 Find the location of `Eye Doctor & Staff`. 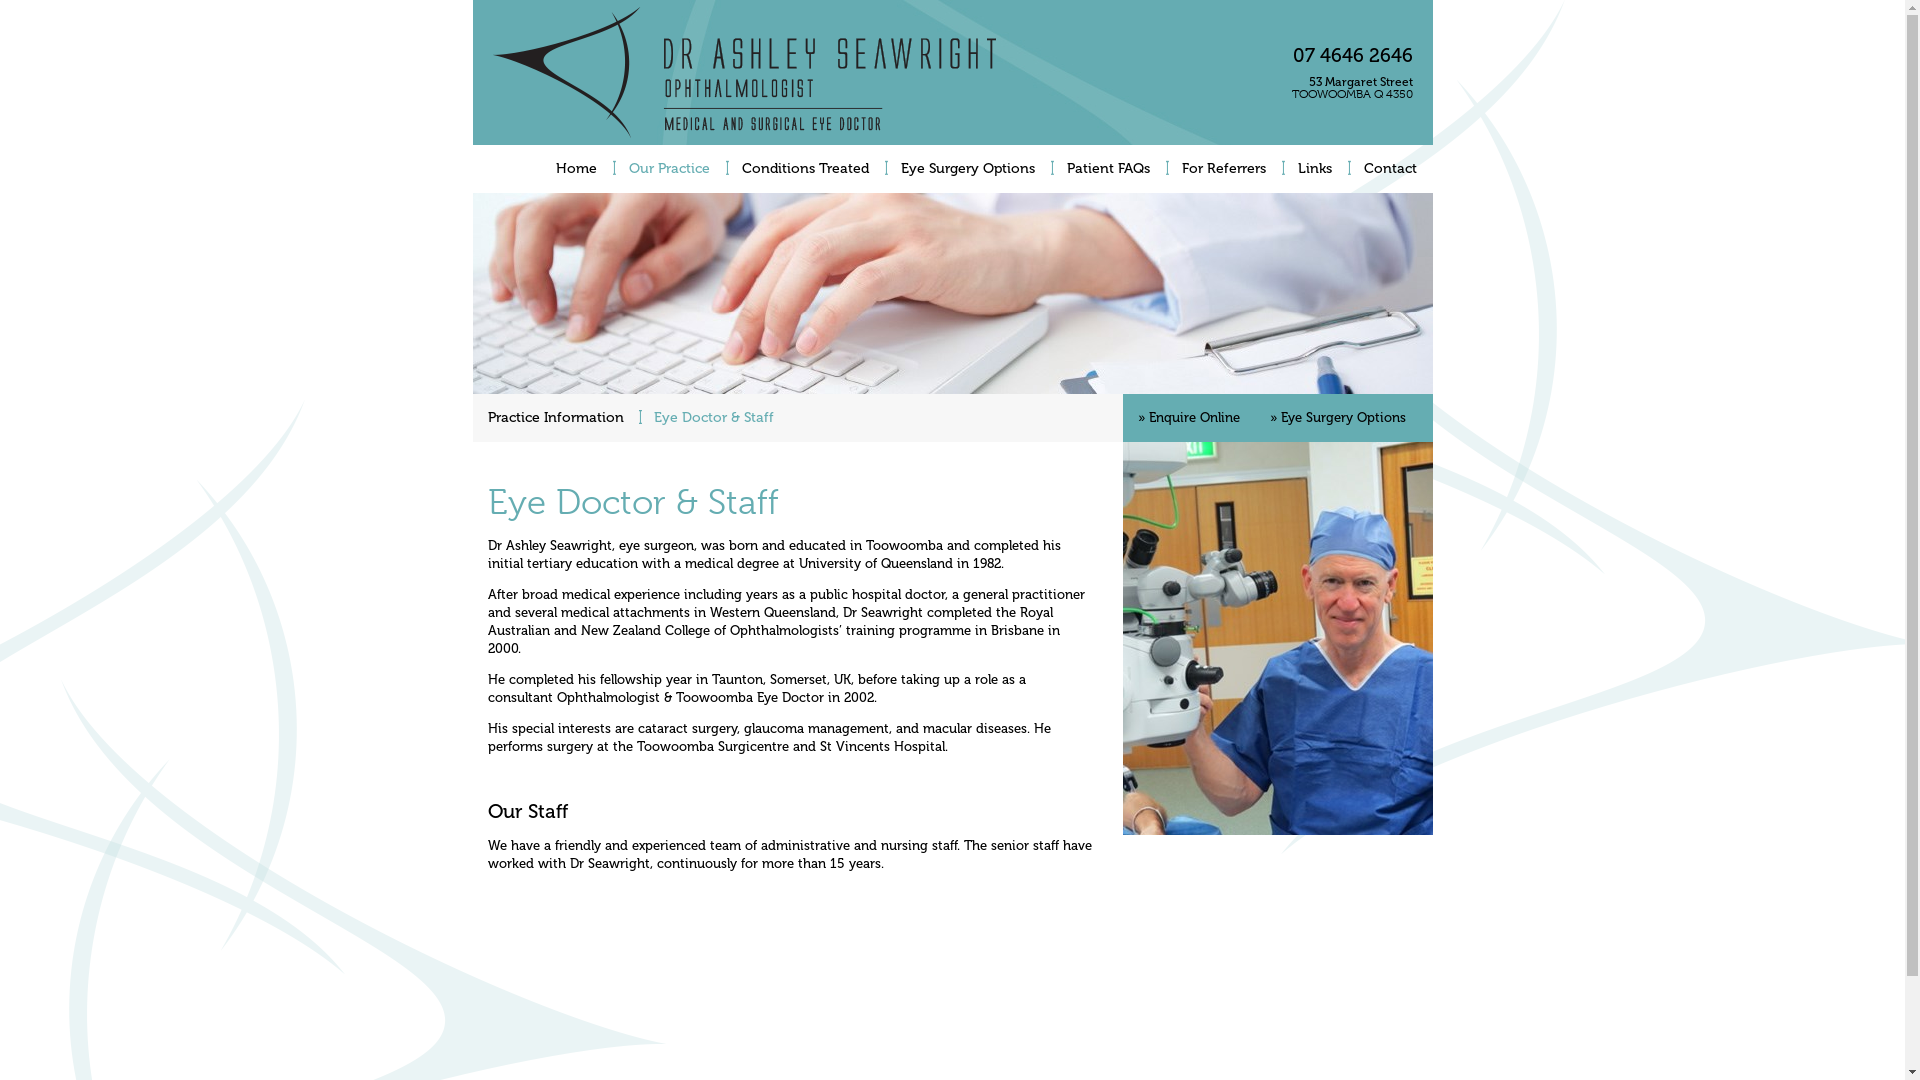

Eye Doctor & Staff is located at coordinates (713, 418).